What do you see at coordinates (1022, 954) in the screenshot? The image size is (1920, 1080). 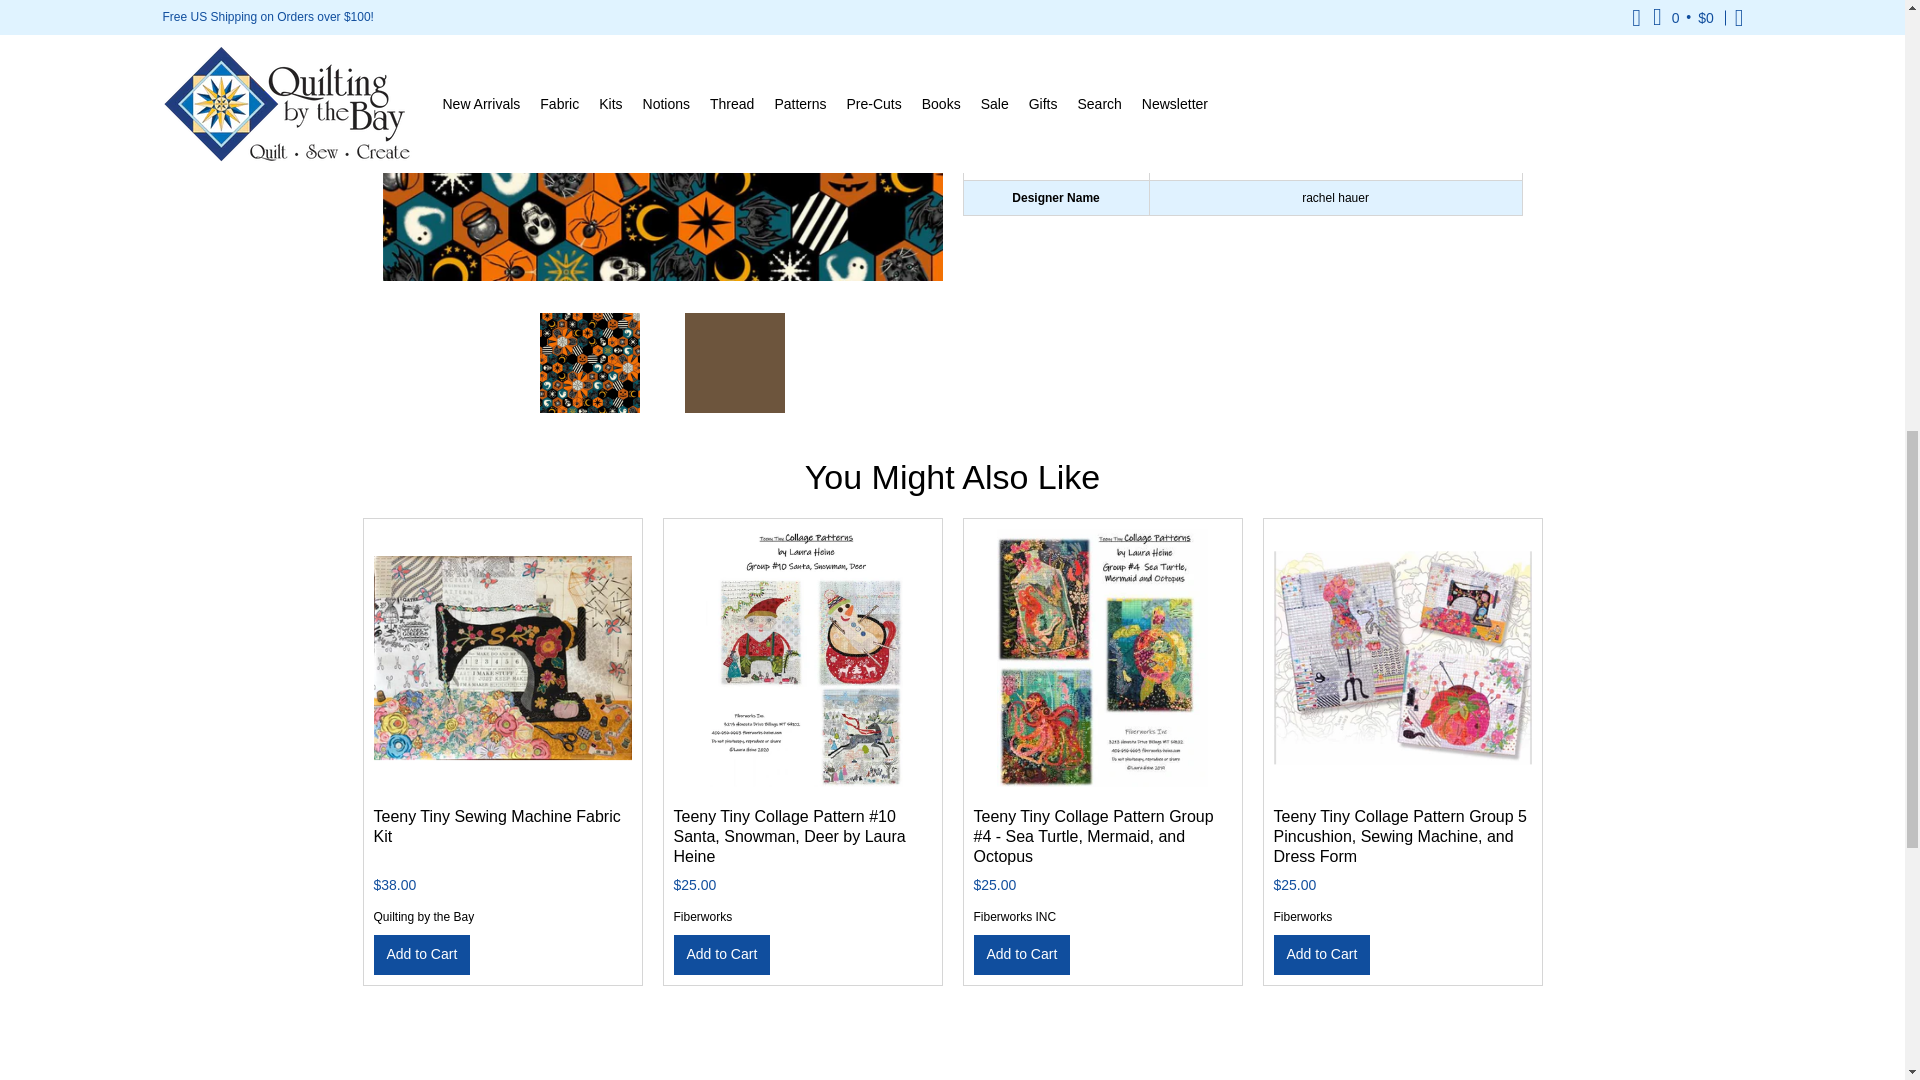 I see `Add to Cart` at bounding box center [1022, 954].